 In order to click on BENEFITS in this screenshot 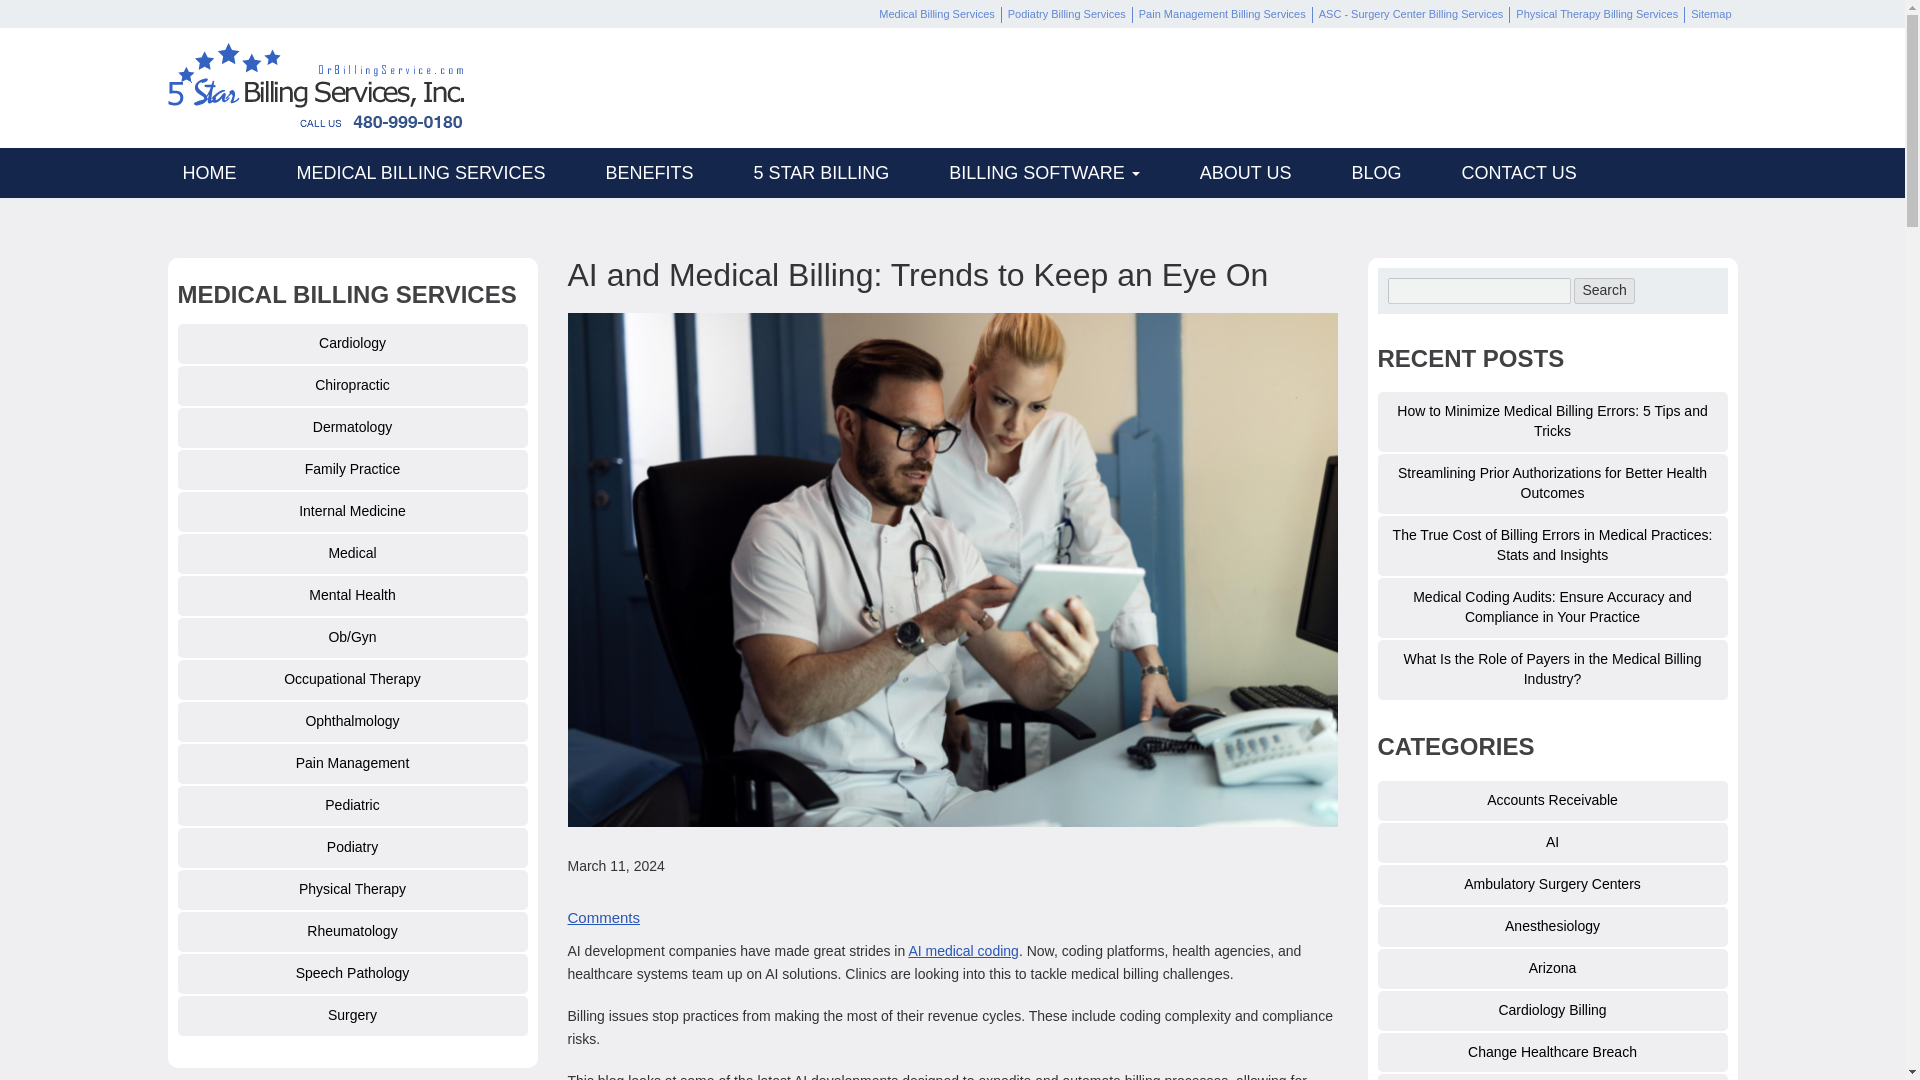, I will do `click(650, 172)`.